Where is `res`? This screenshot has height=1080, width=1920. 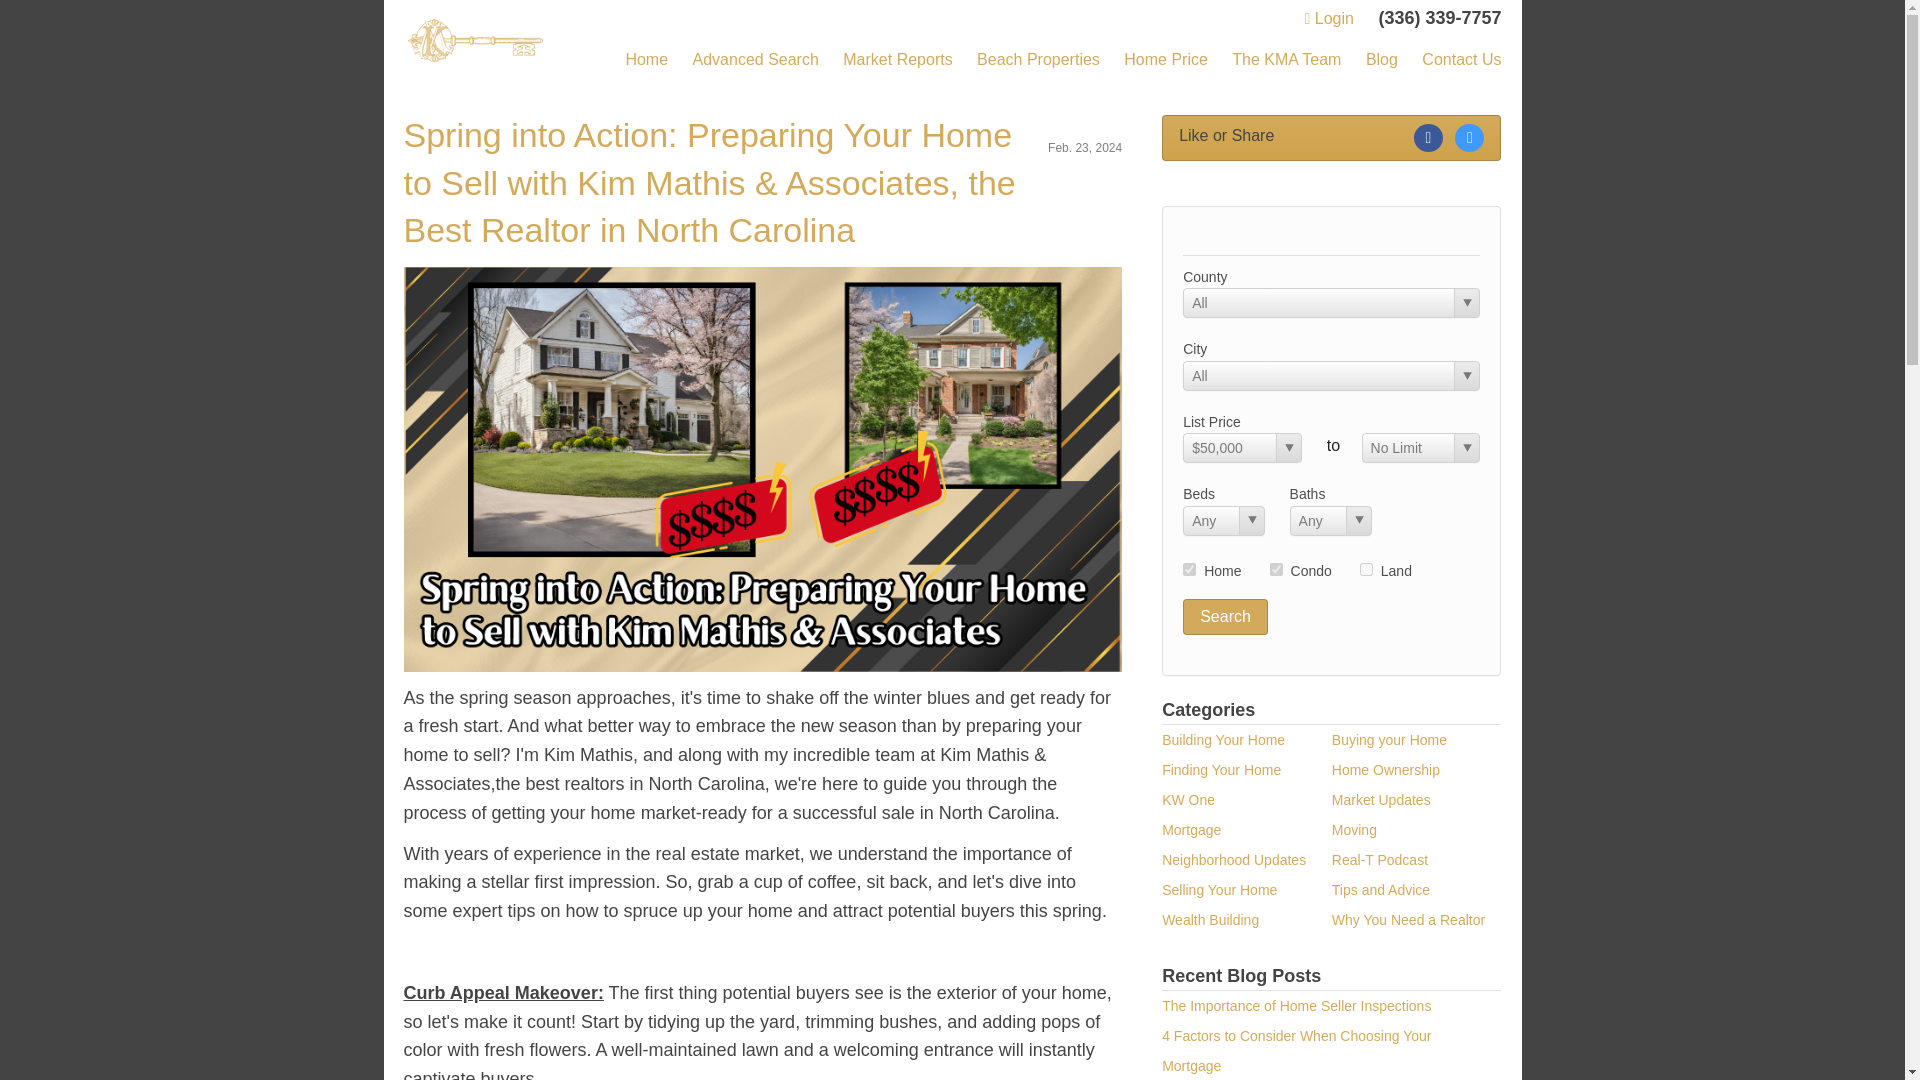
res is located at coordinates (1189, 568).